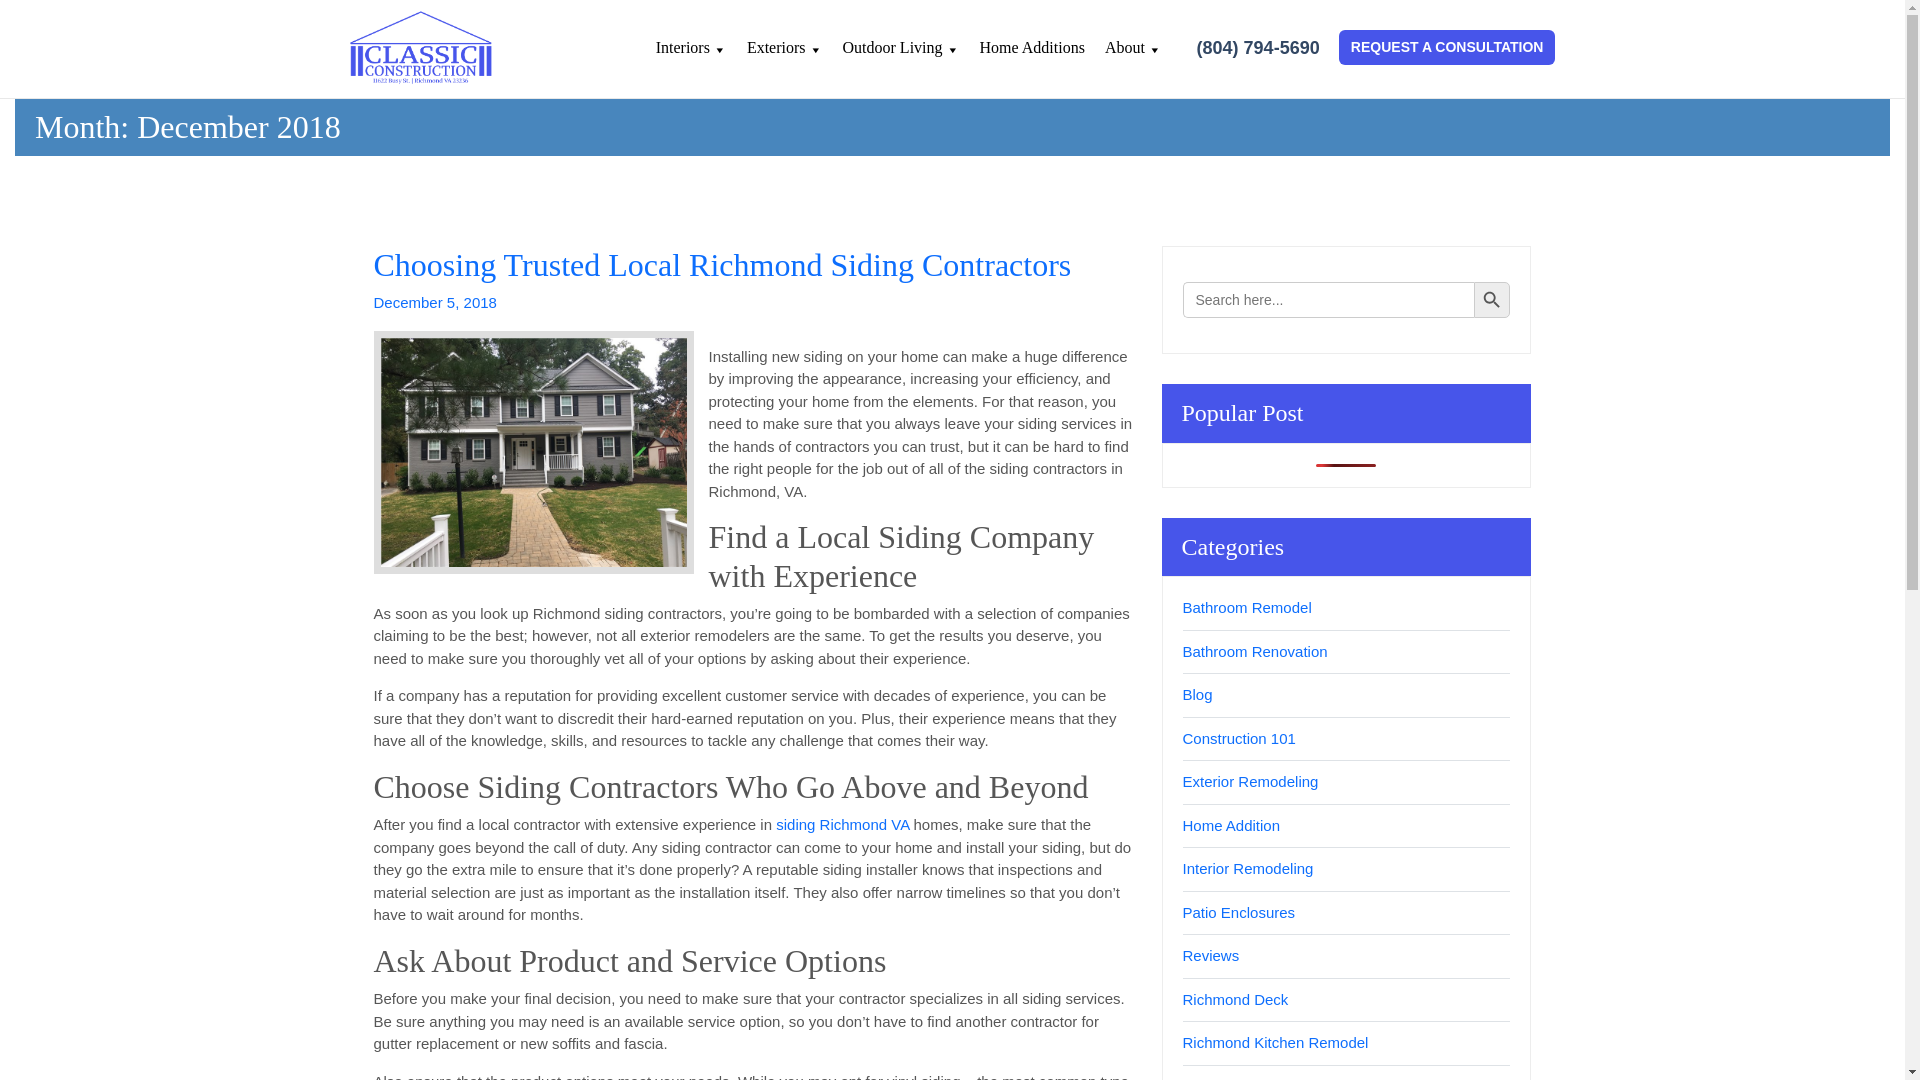 Image resolution: width=1920 pixels, height=1080 pixels. I want to click on Interior Remodeling, so click(1248, 868).